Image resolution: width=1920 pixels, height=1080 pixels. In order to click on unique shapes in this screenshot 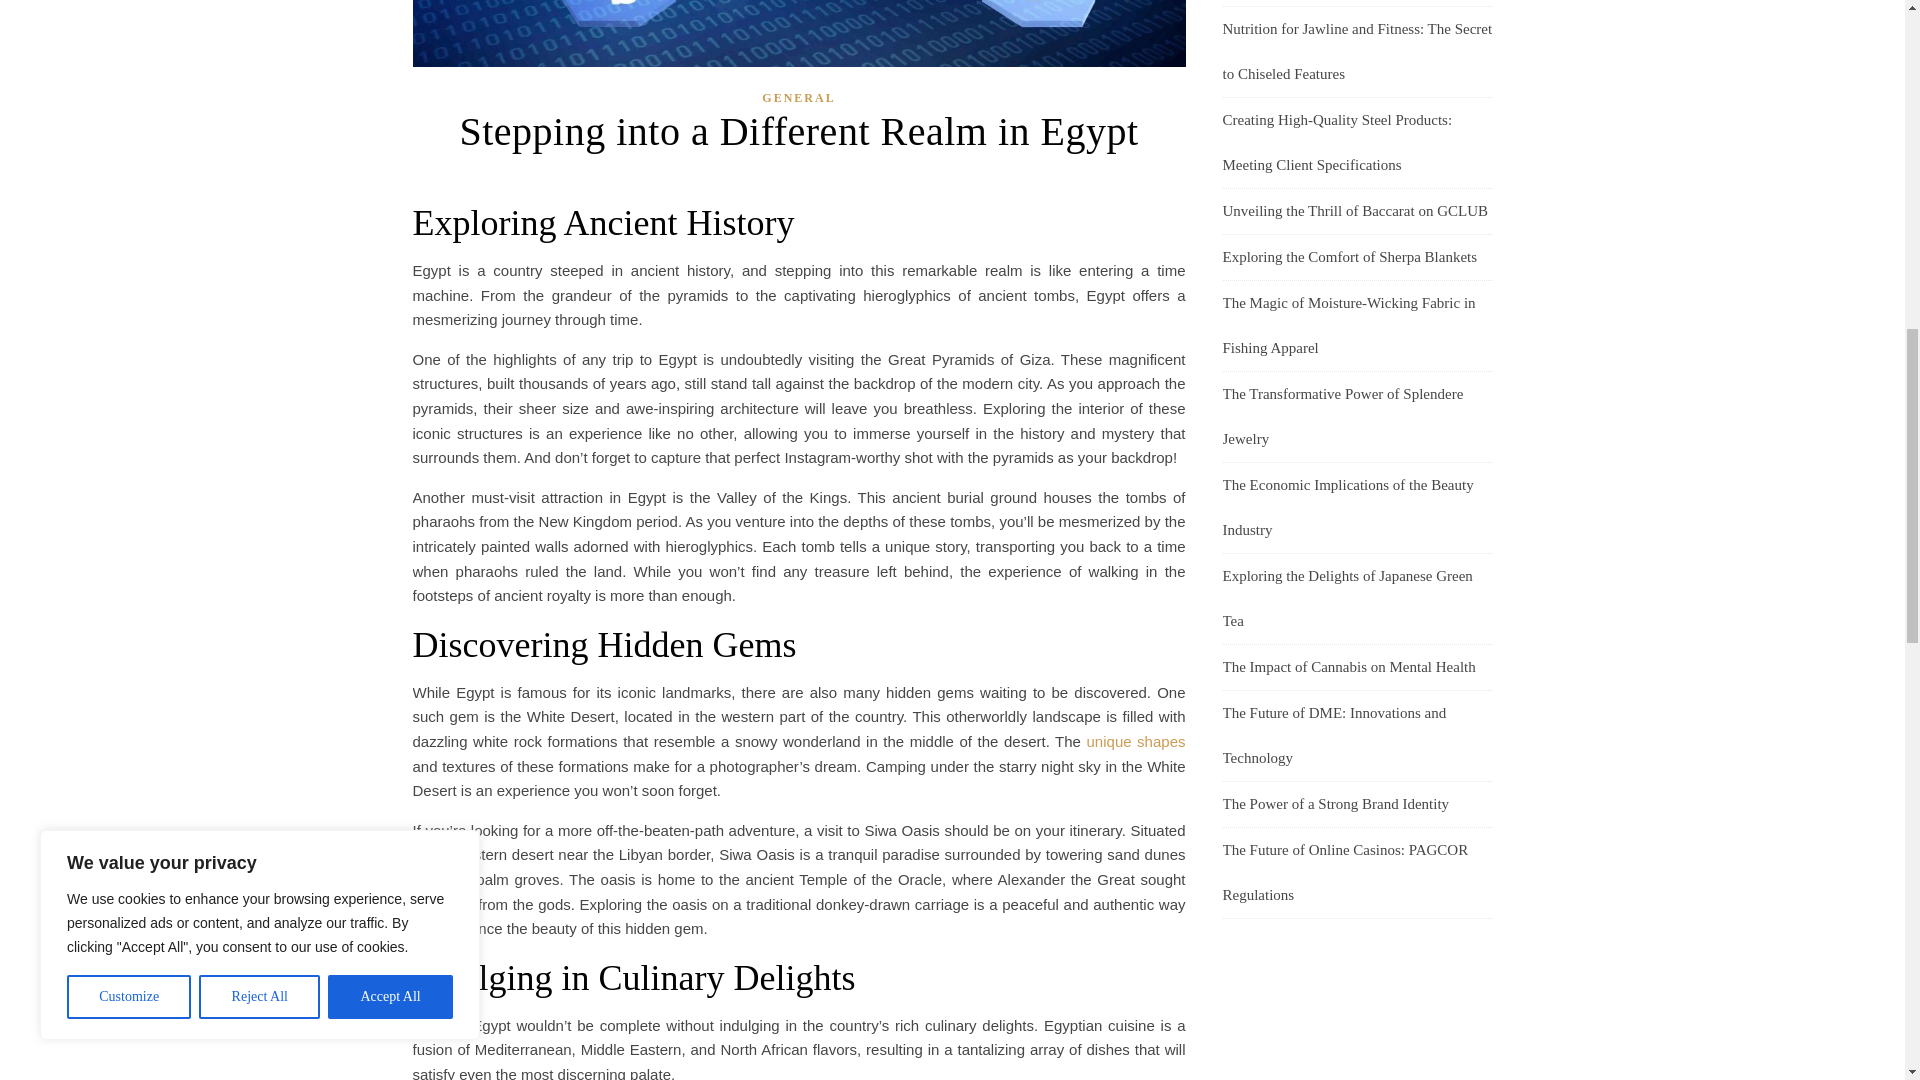, I will do `click(1136, 741)`.